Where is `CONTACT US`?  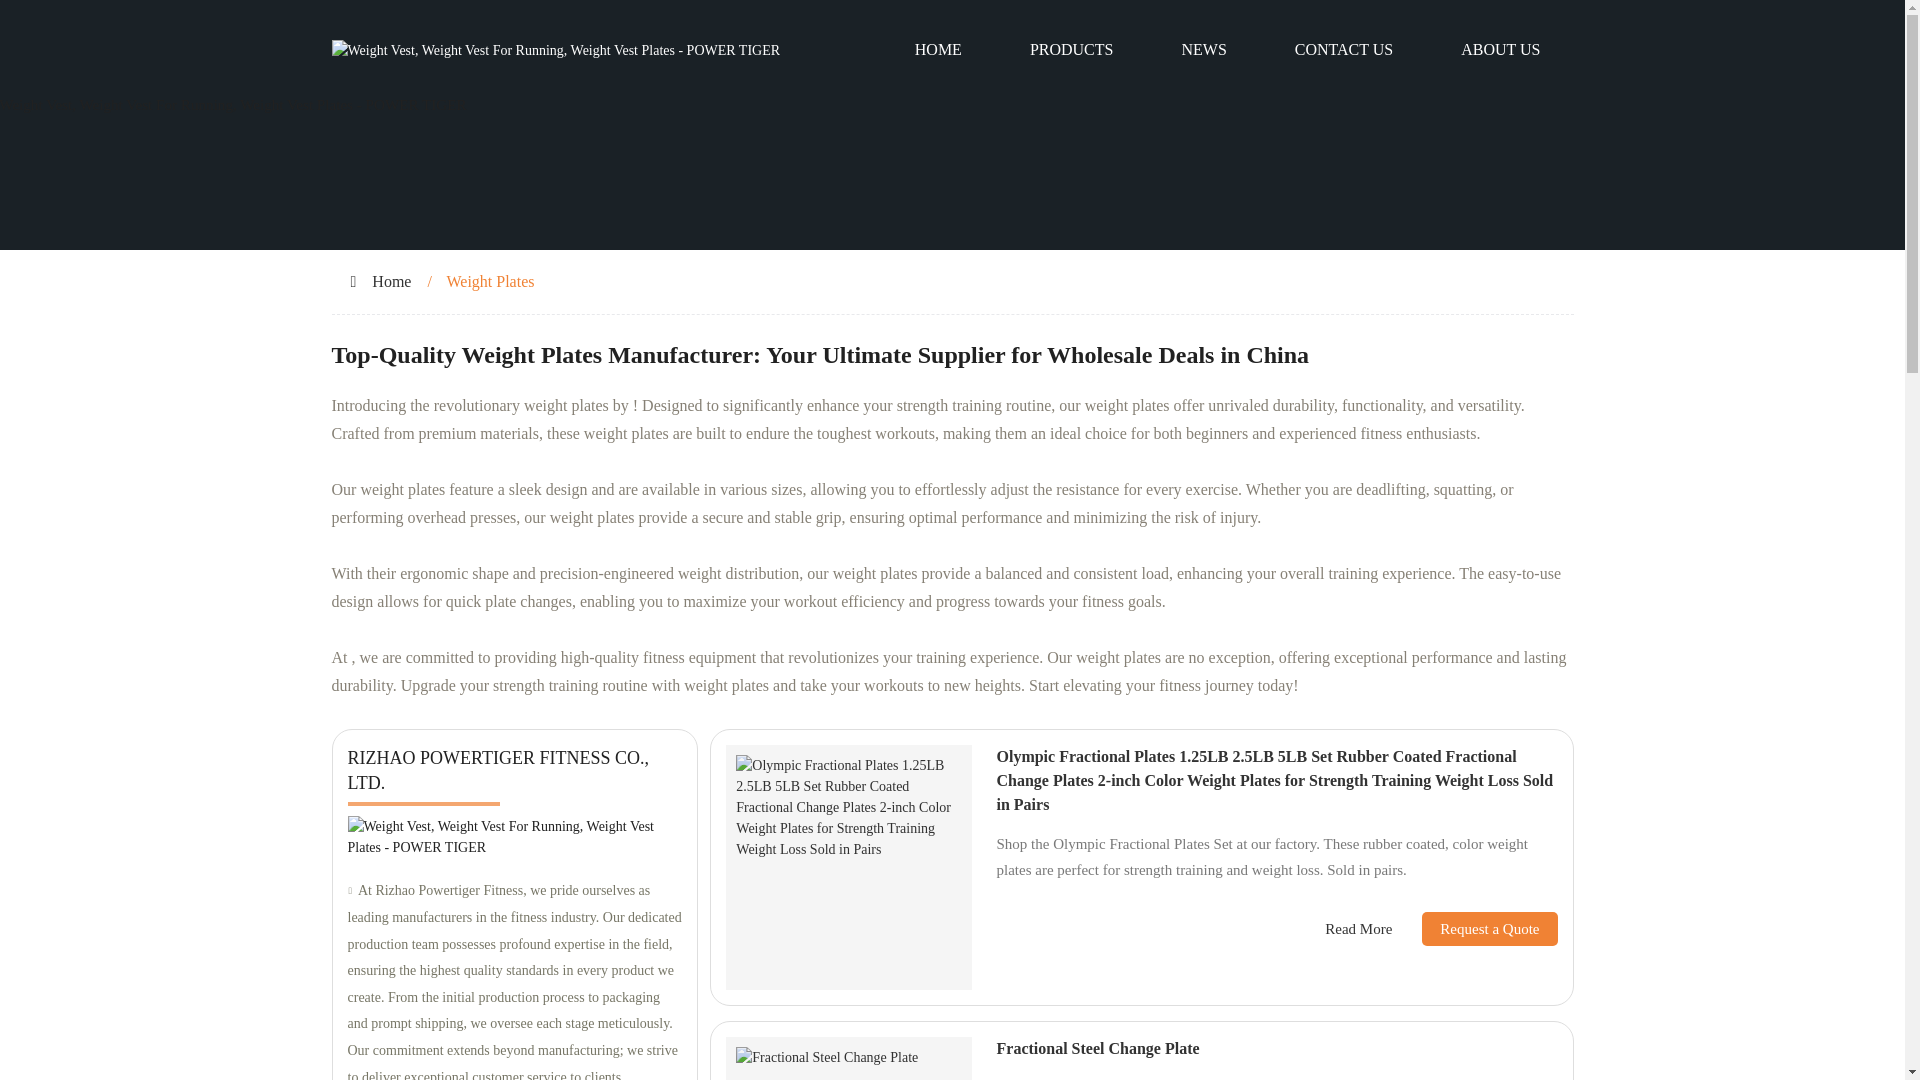
CONTACT US is located at coordinates (1344, 50).